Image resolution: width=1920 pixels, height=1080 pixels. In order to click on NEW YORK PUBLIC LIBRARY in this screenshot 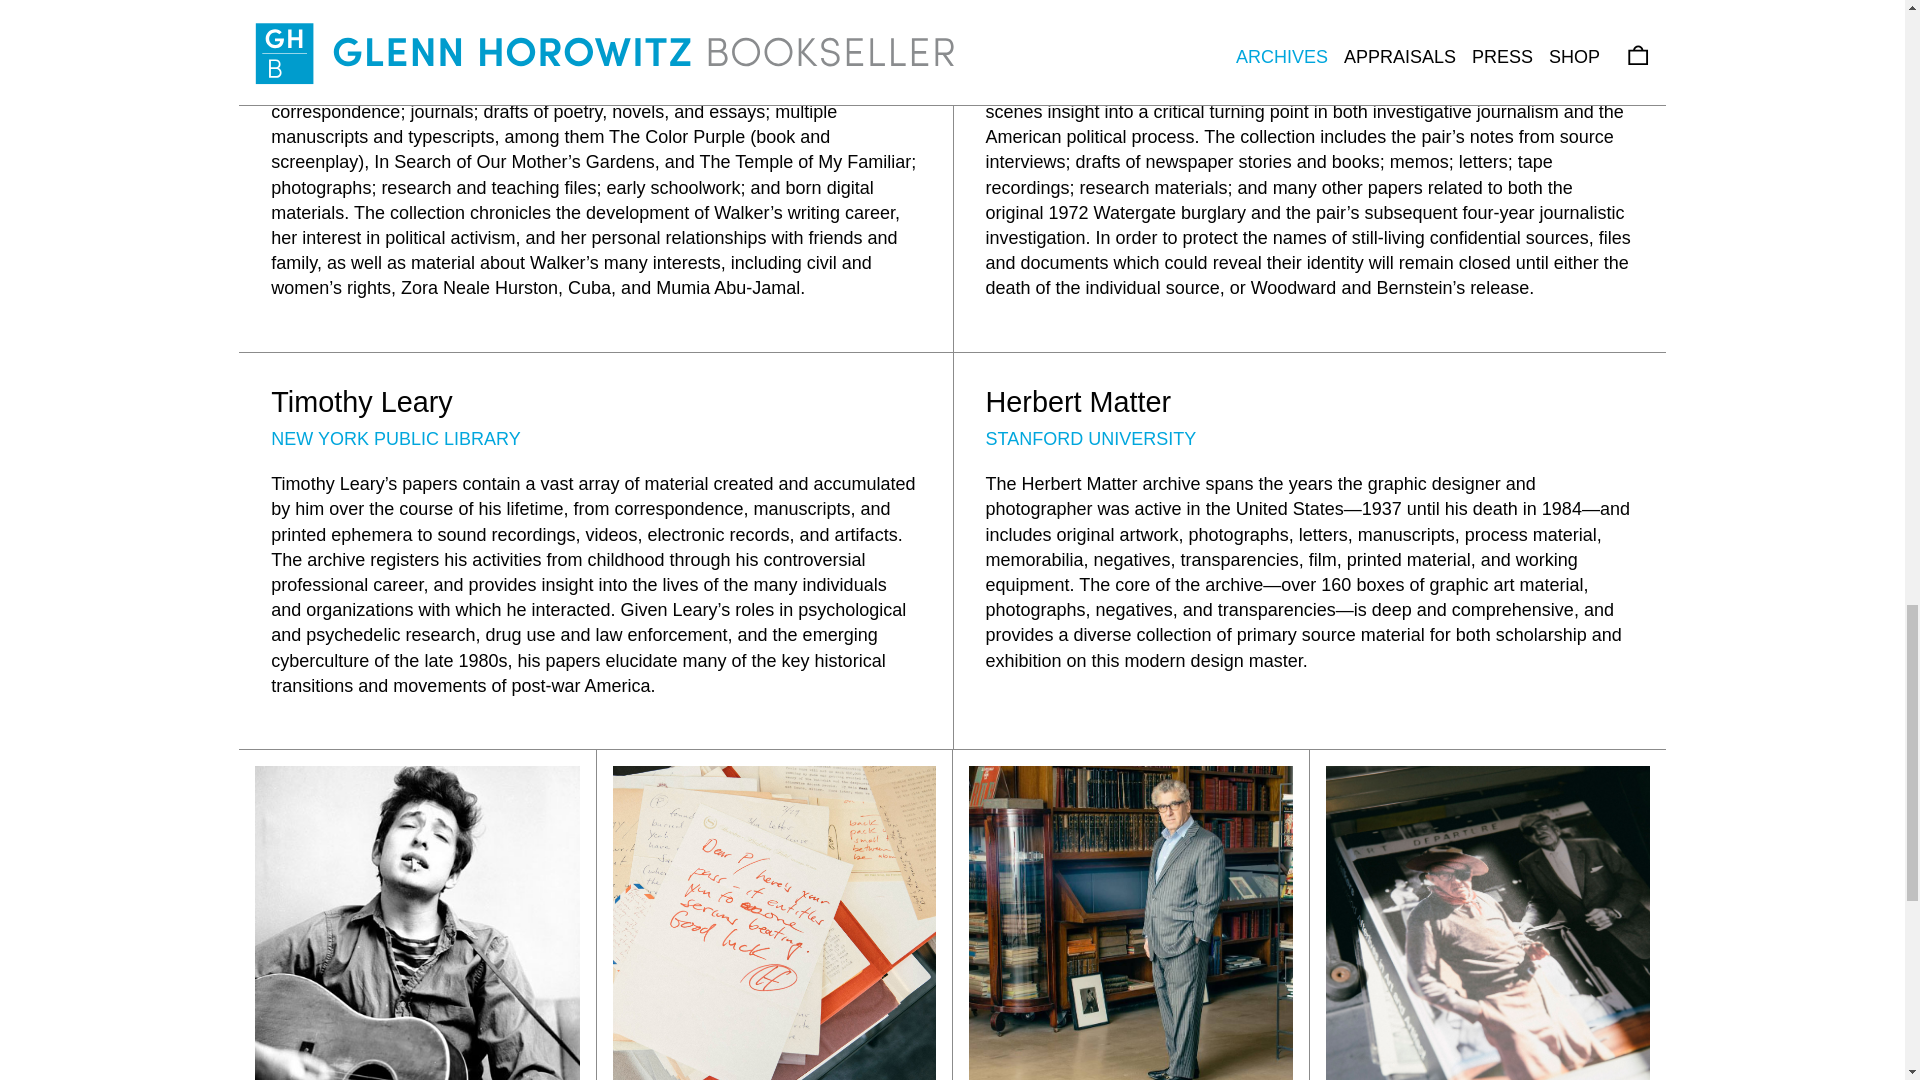, I will do `click(395, 438)`.